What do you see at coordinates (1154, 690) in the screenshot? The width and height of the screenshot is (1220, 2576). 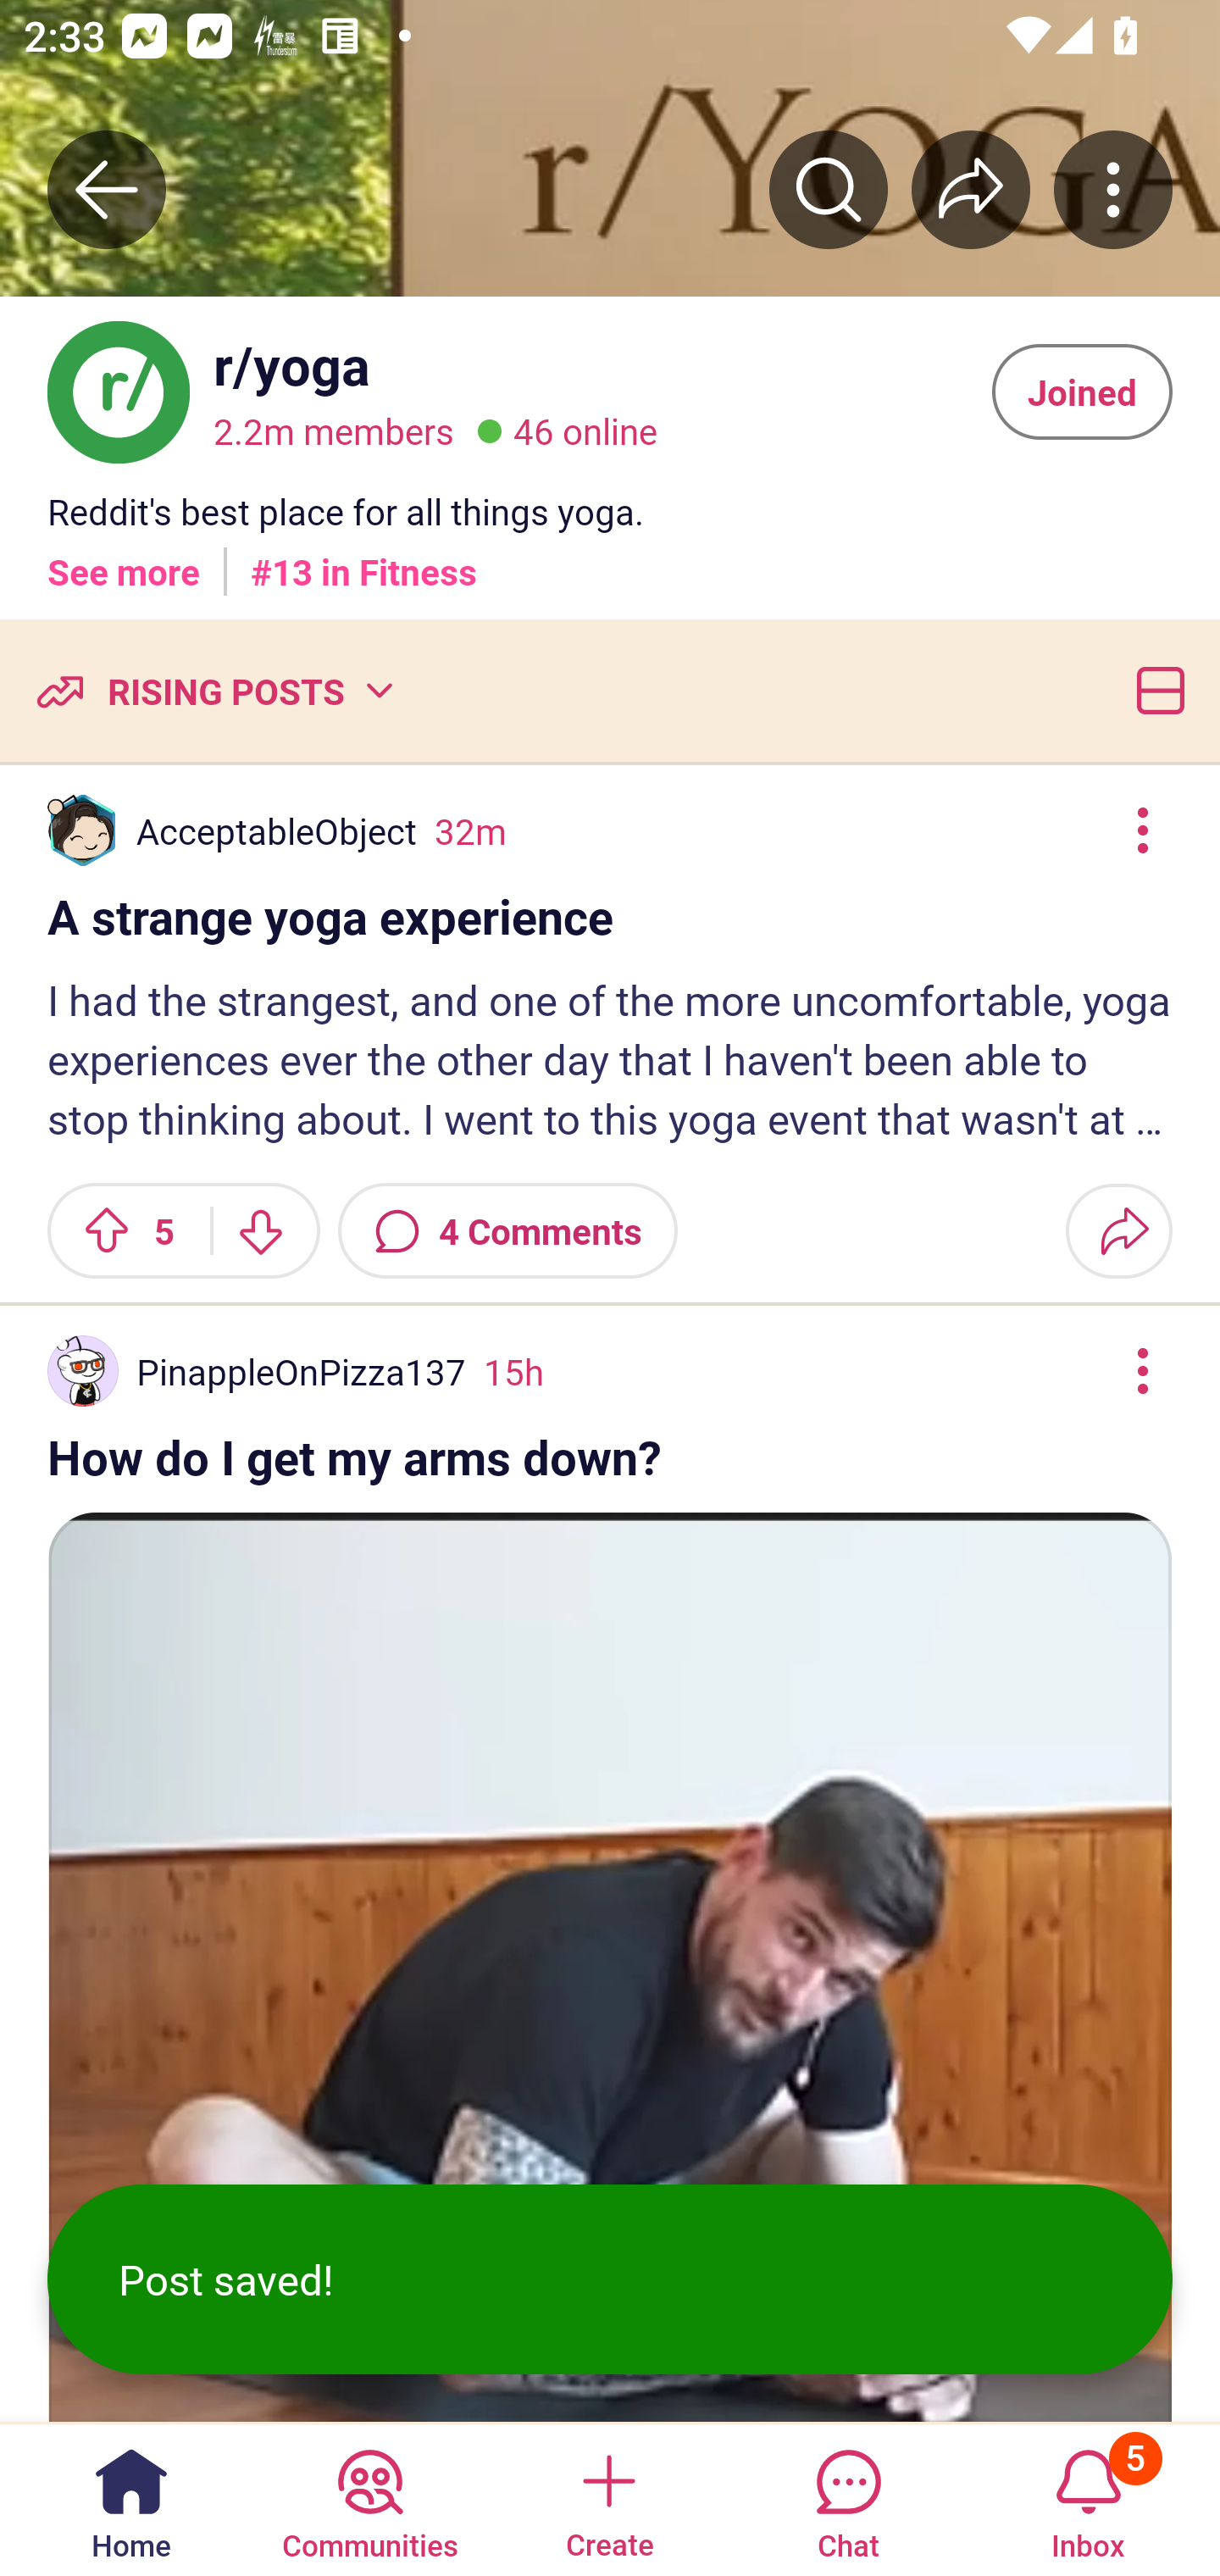 I see `Card` at bounding box center [1154, 690].